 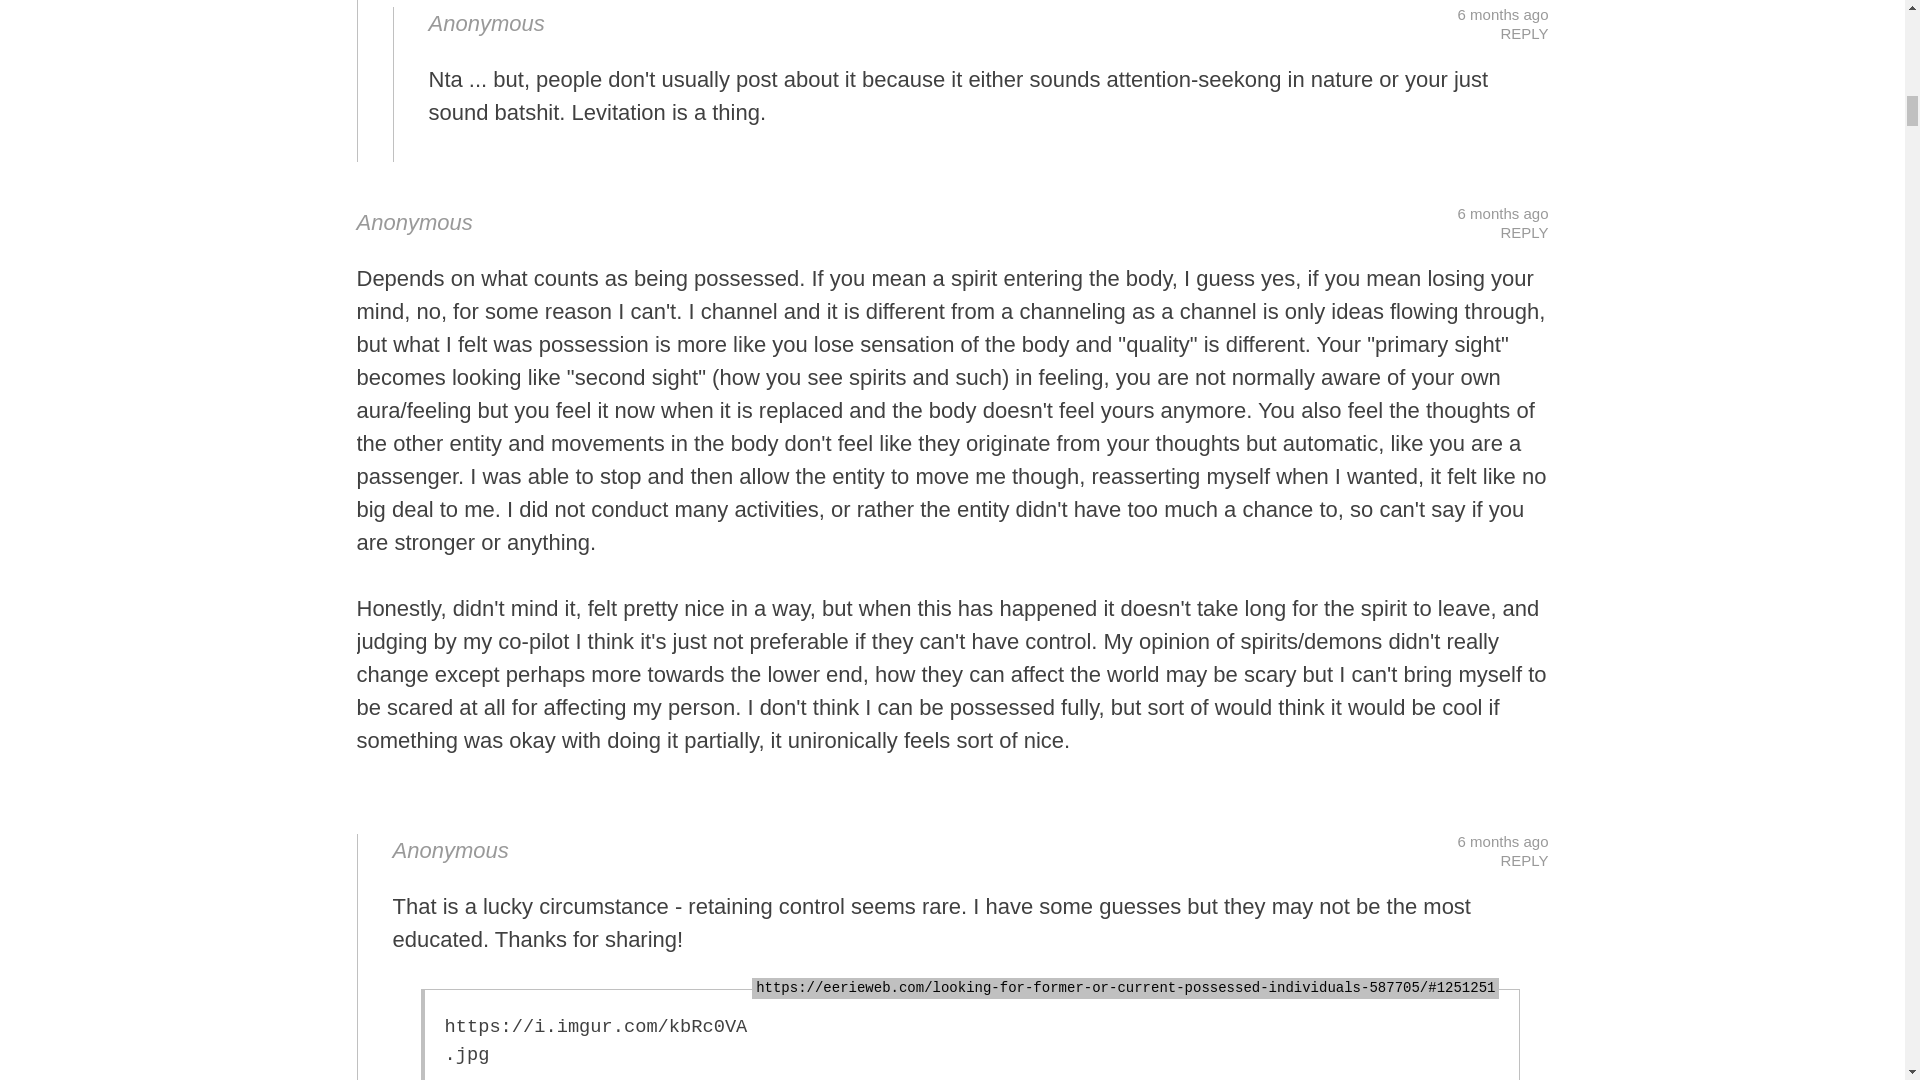 What do you see at coordinates (1523, 33) in the screenshot?
I see `REPLY` at bounding box center [1523, 33].